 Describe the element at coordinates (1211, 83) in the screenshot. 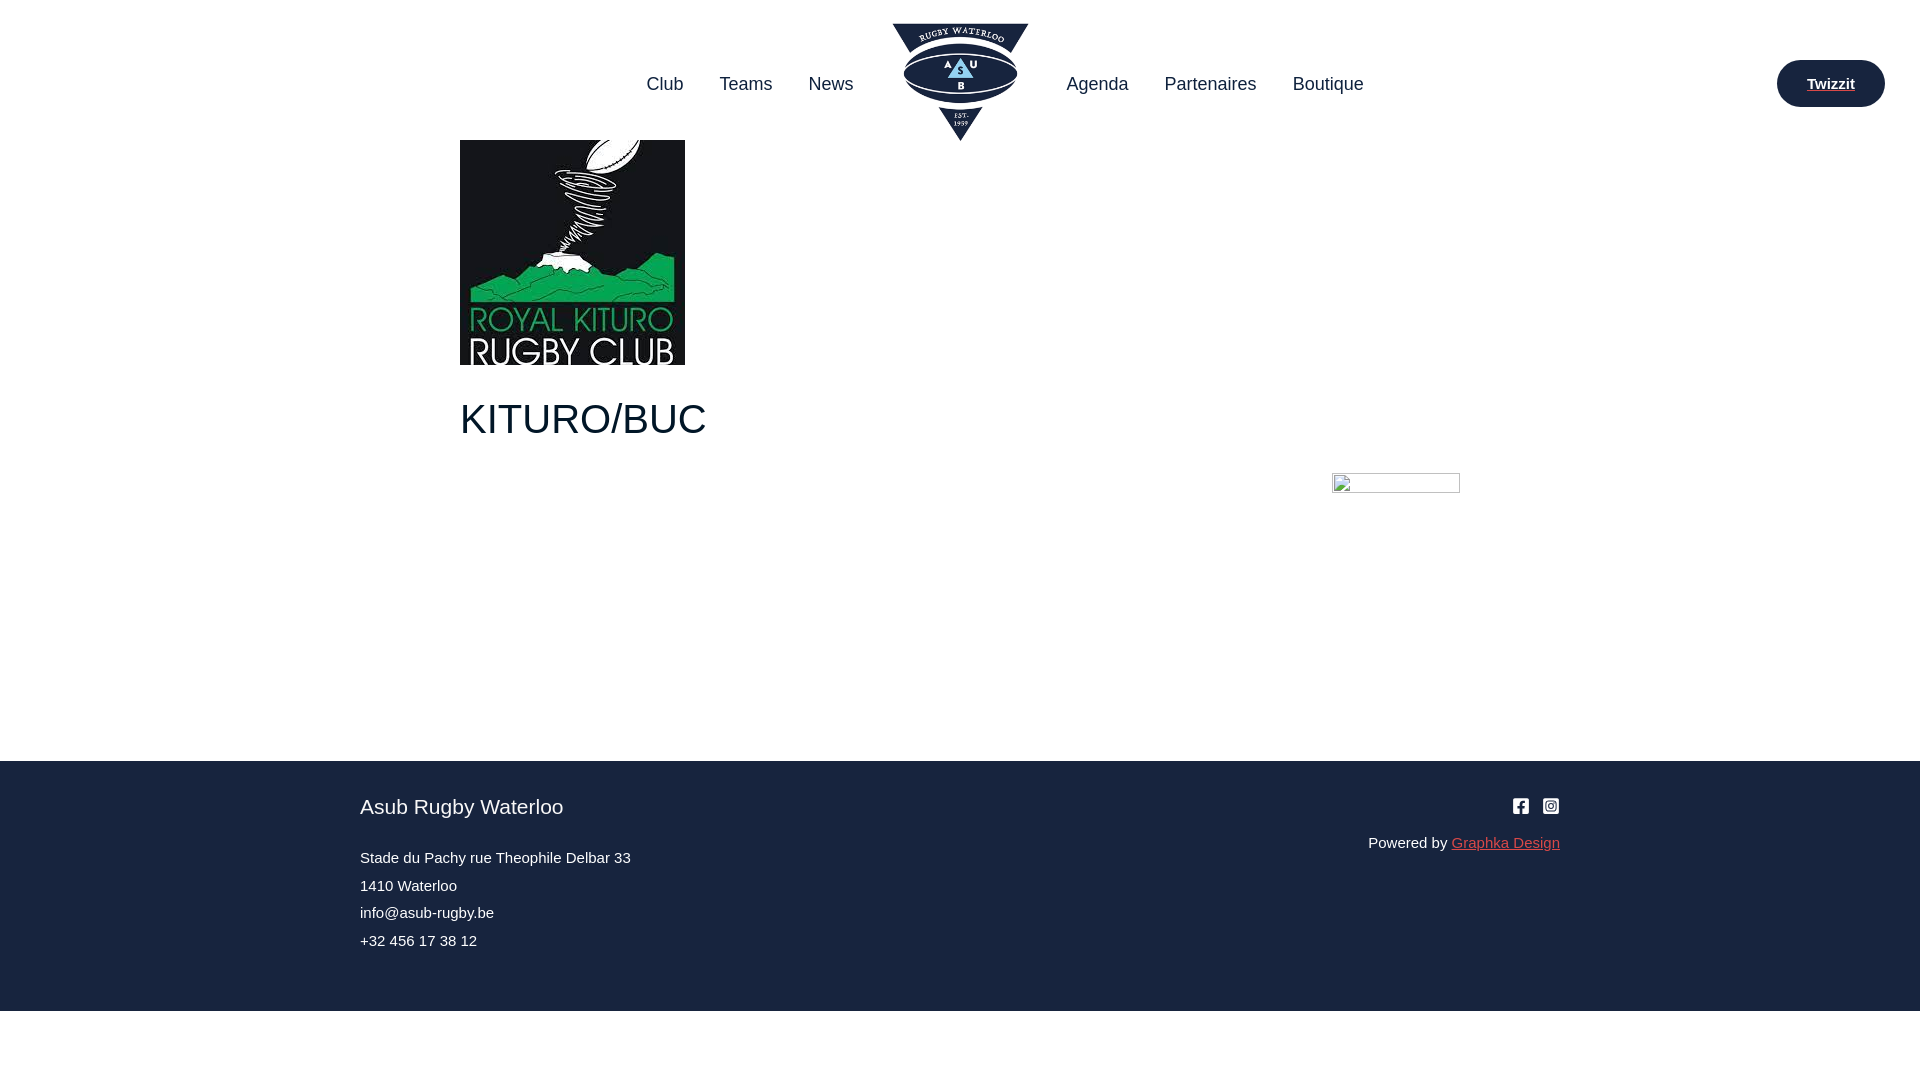

I see `Partenaires` at that location.